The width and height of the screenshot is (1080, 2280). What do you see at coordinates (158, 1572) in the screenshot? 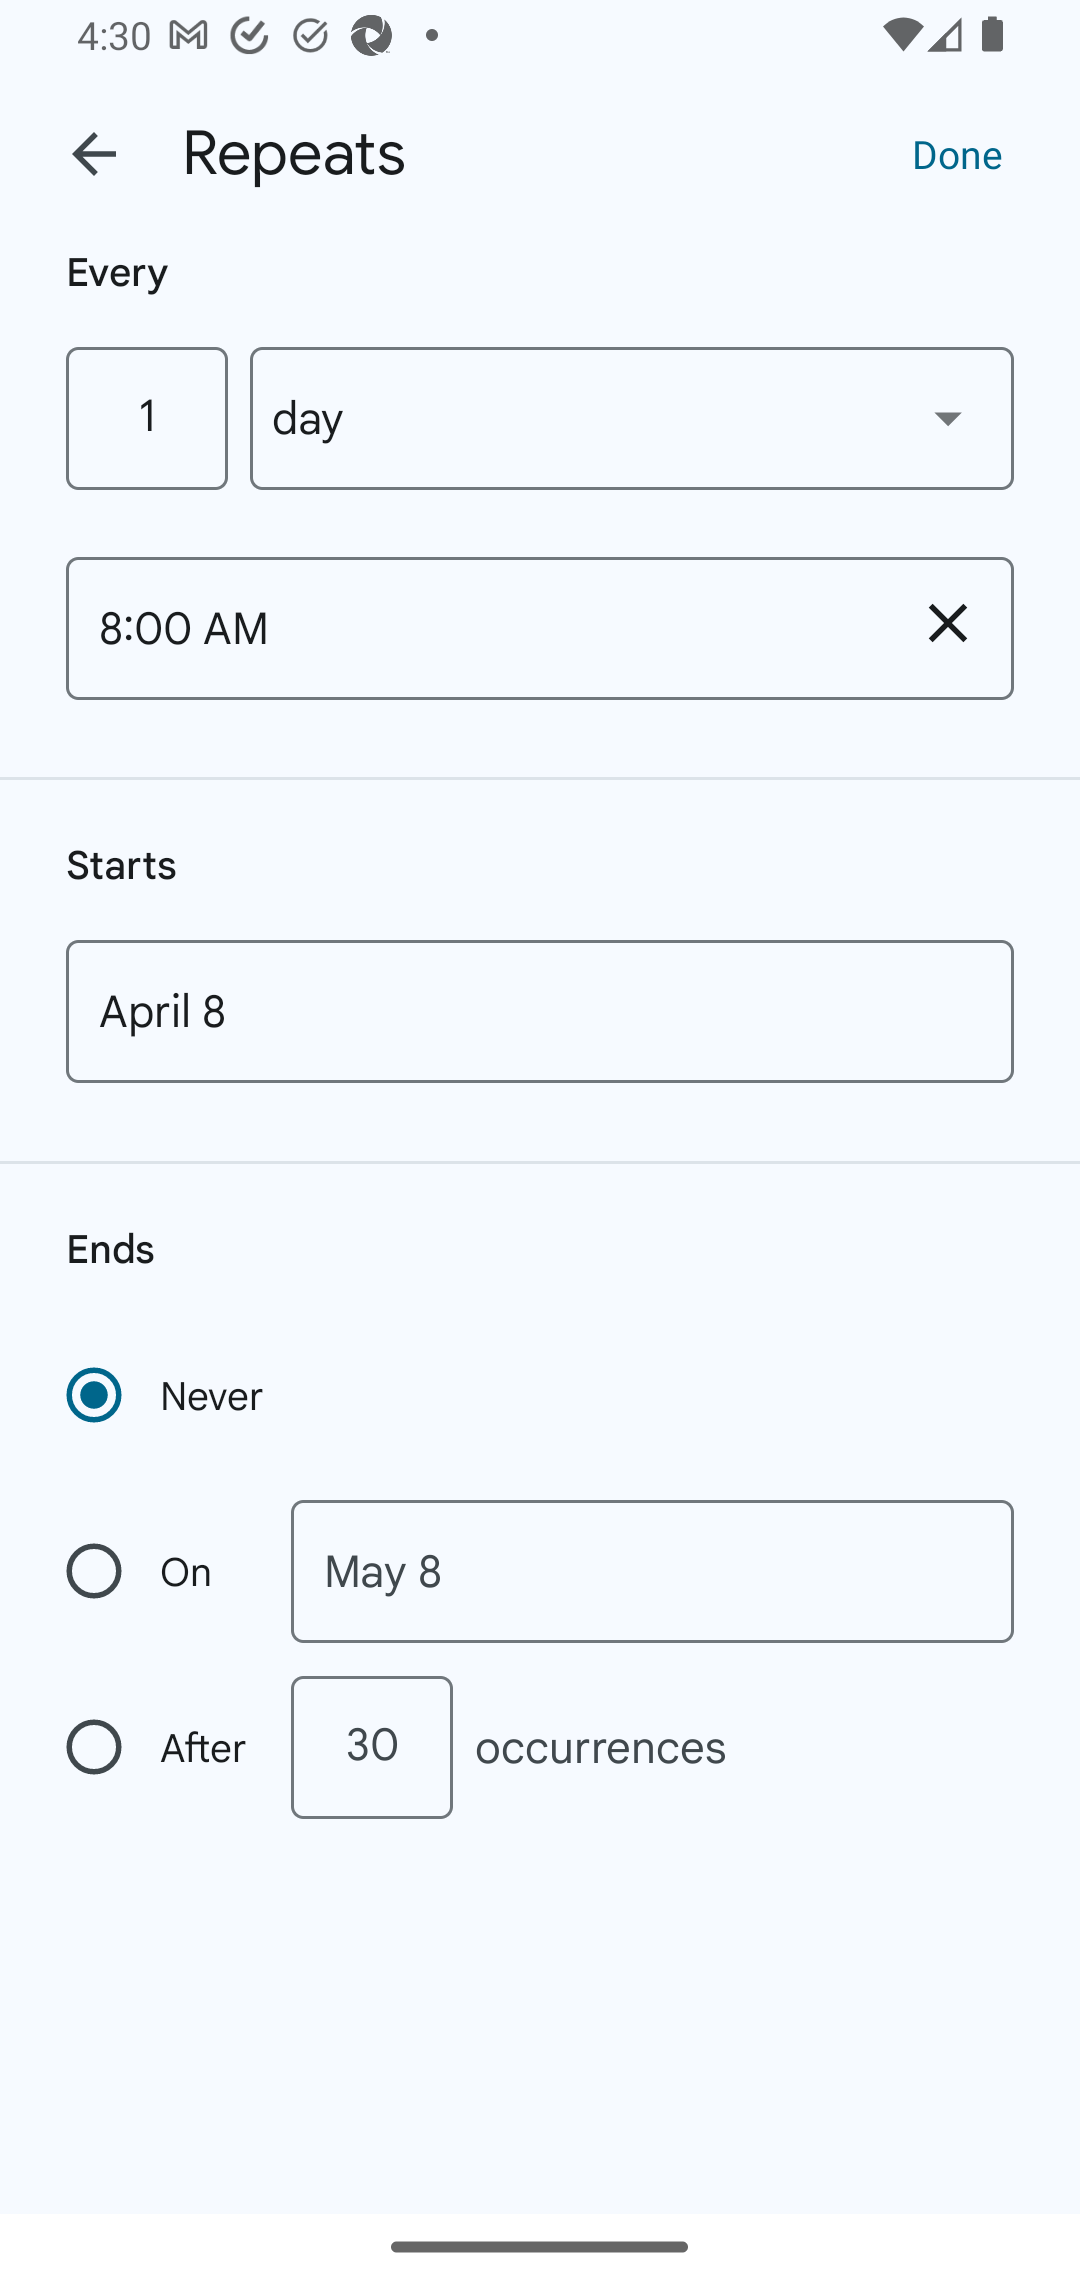
I see `On Recurrence ends on a specific date` at bounding box center [158, 1572].